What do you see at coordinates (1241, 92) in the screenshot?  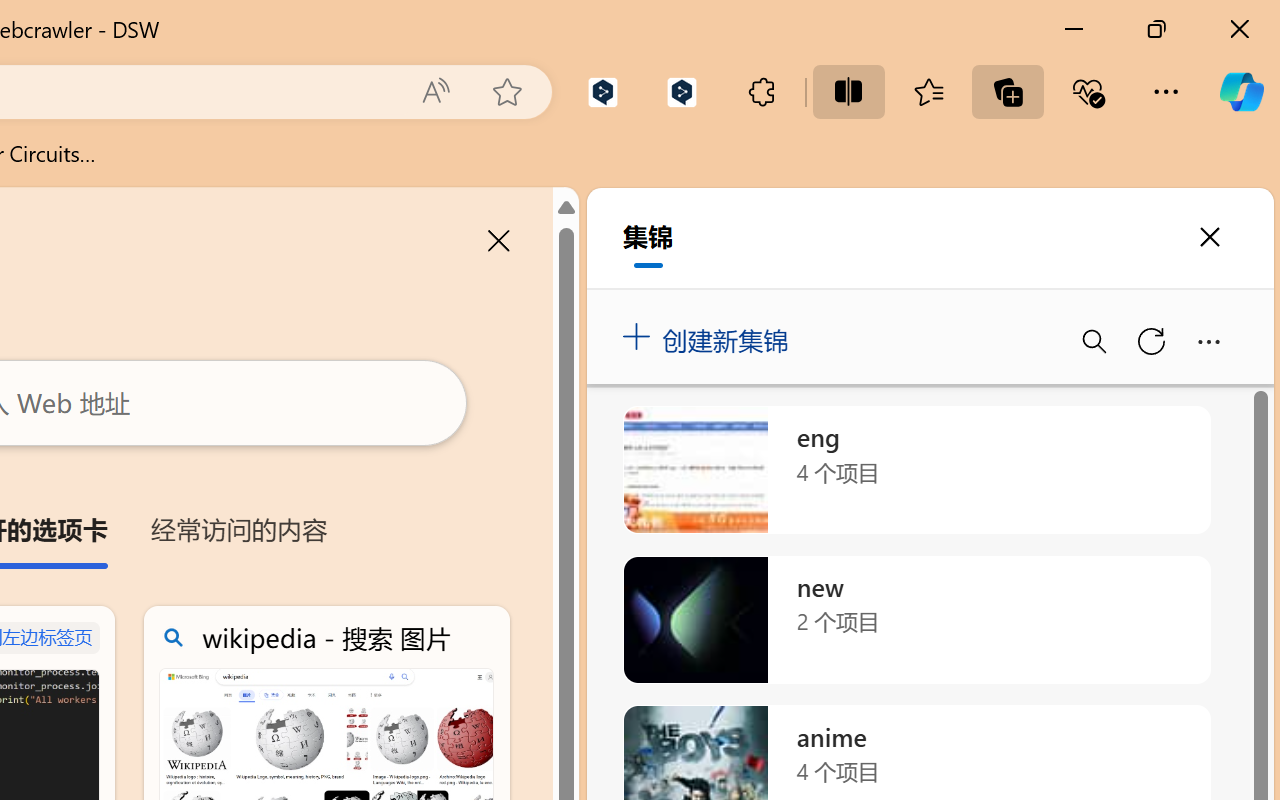 I see `Copilot (Ctrl+Shift+.)` at bounding box center [1241, 92].